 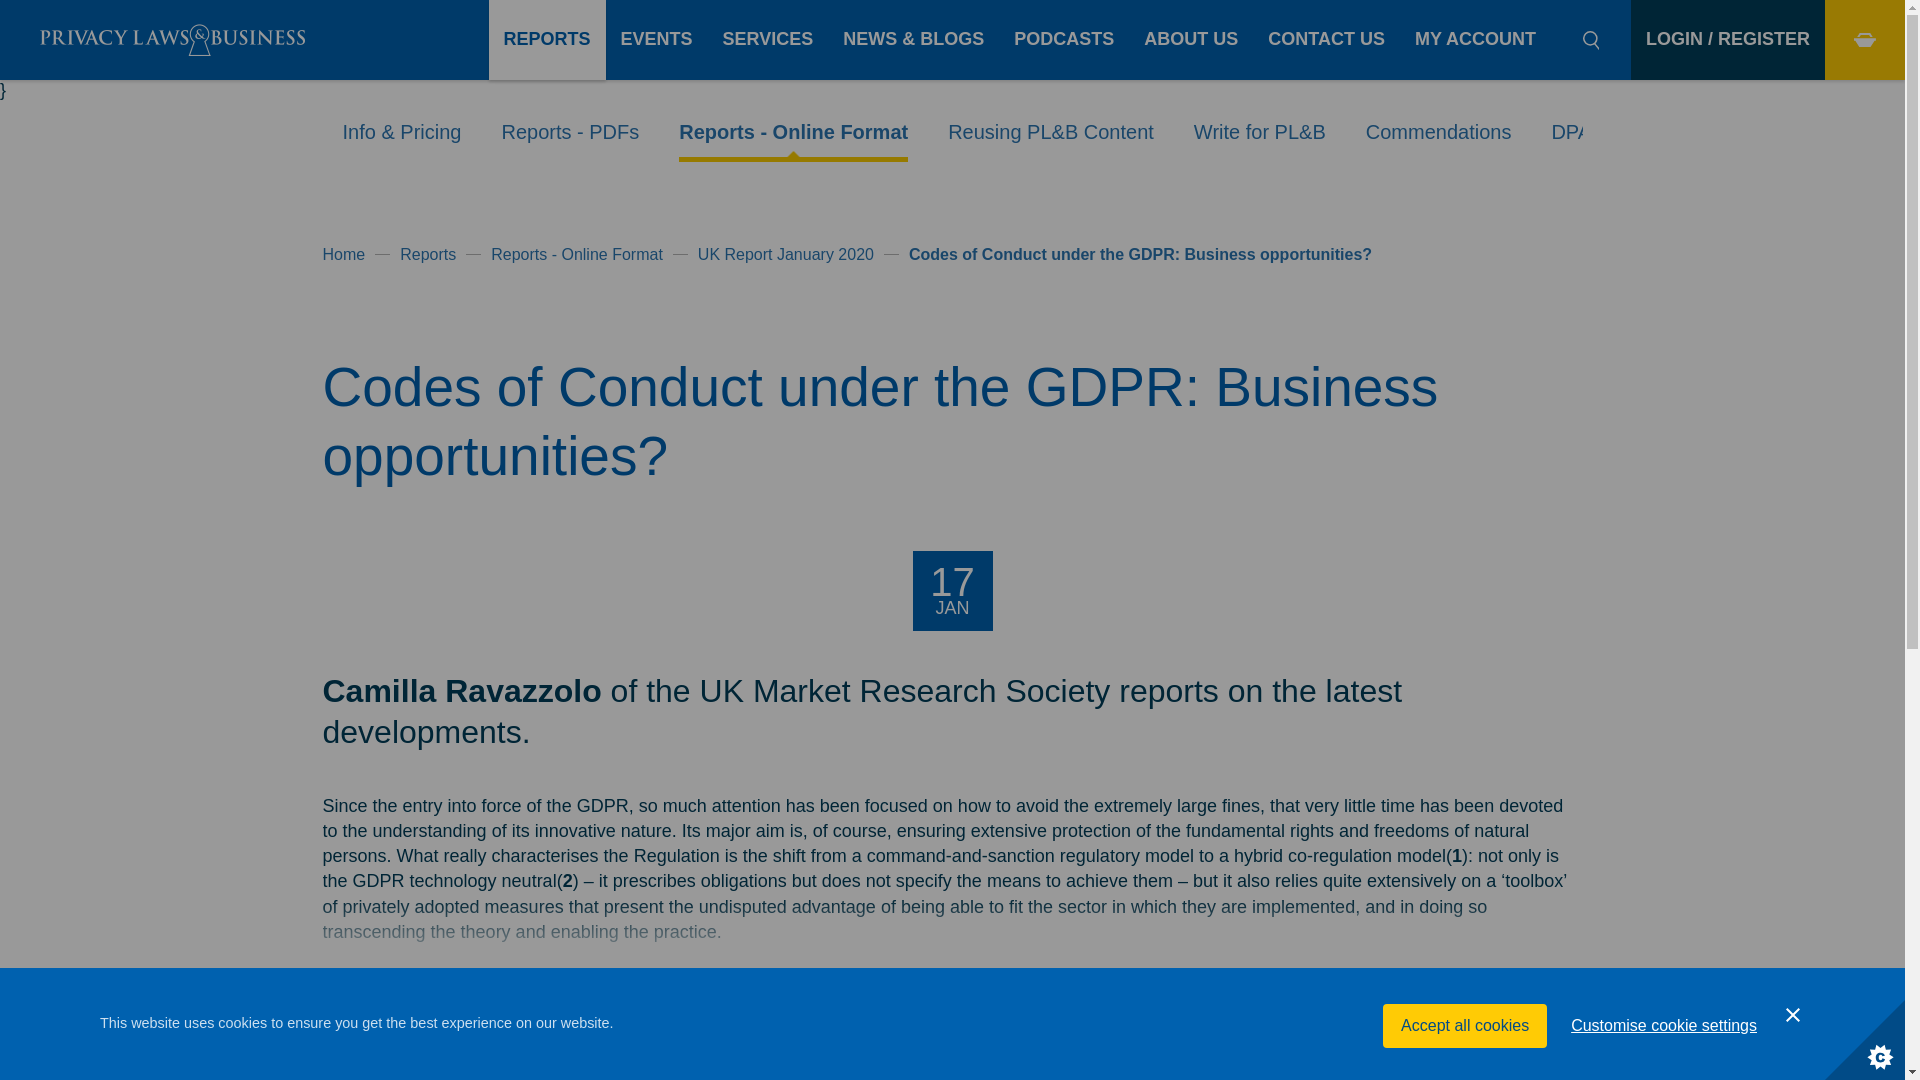 What do you see at coordinates (1190, 40) in the screenshot?
I see `ABOUT US` at bounding box center [1190, 40].